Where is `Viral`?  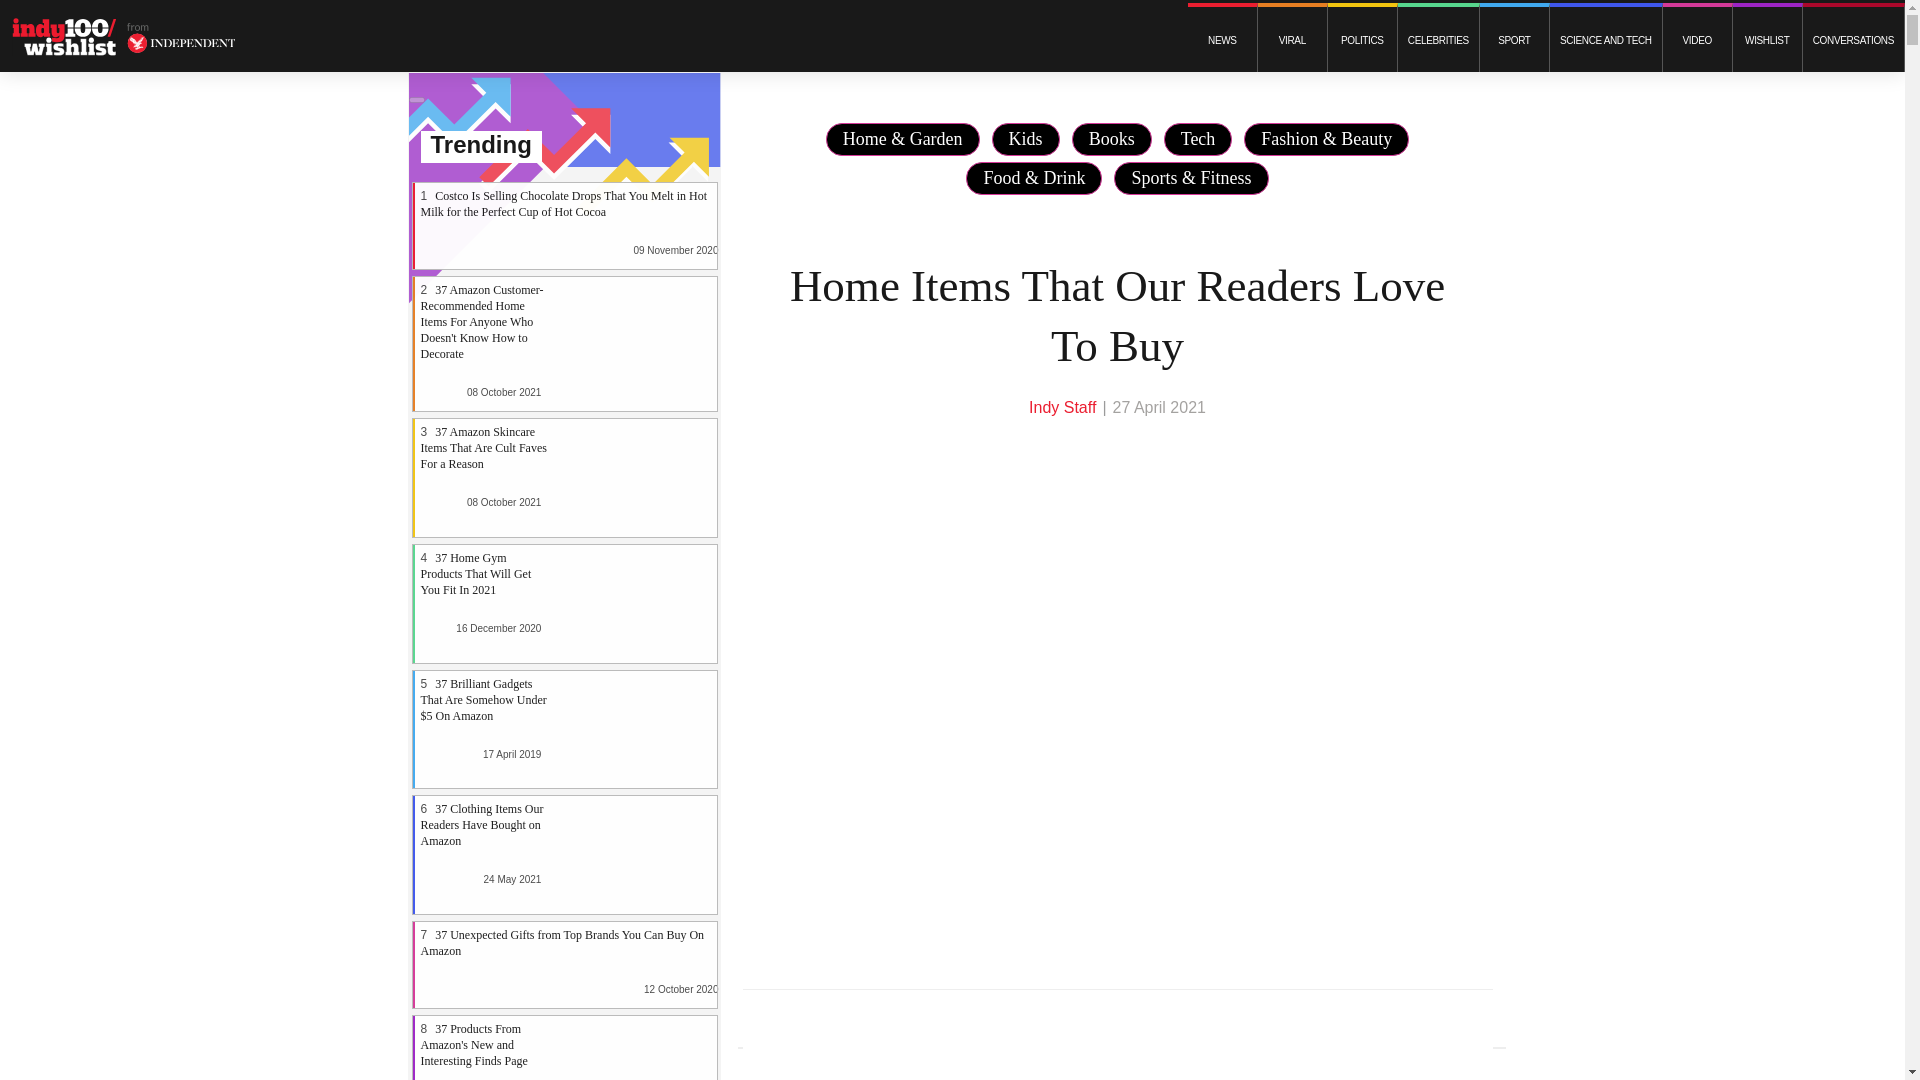
Viral is located at coordinates (1292, 40).